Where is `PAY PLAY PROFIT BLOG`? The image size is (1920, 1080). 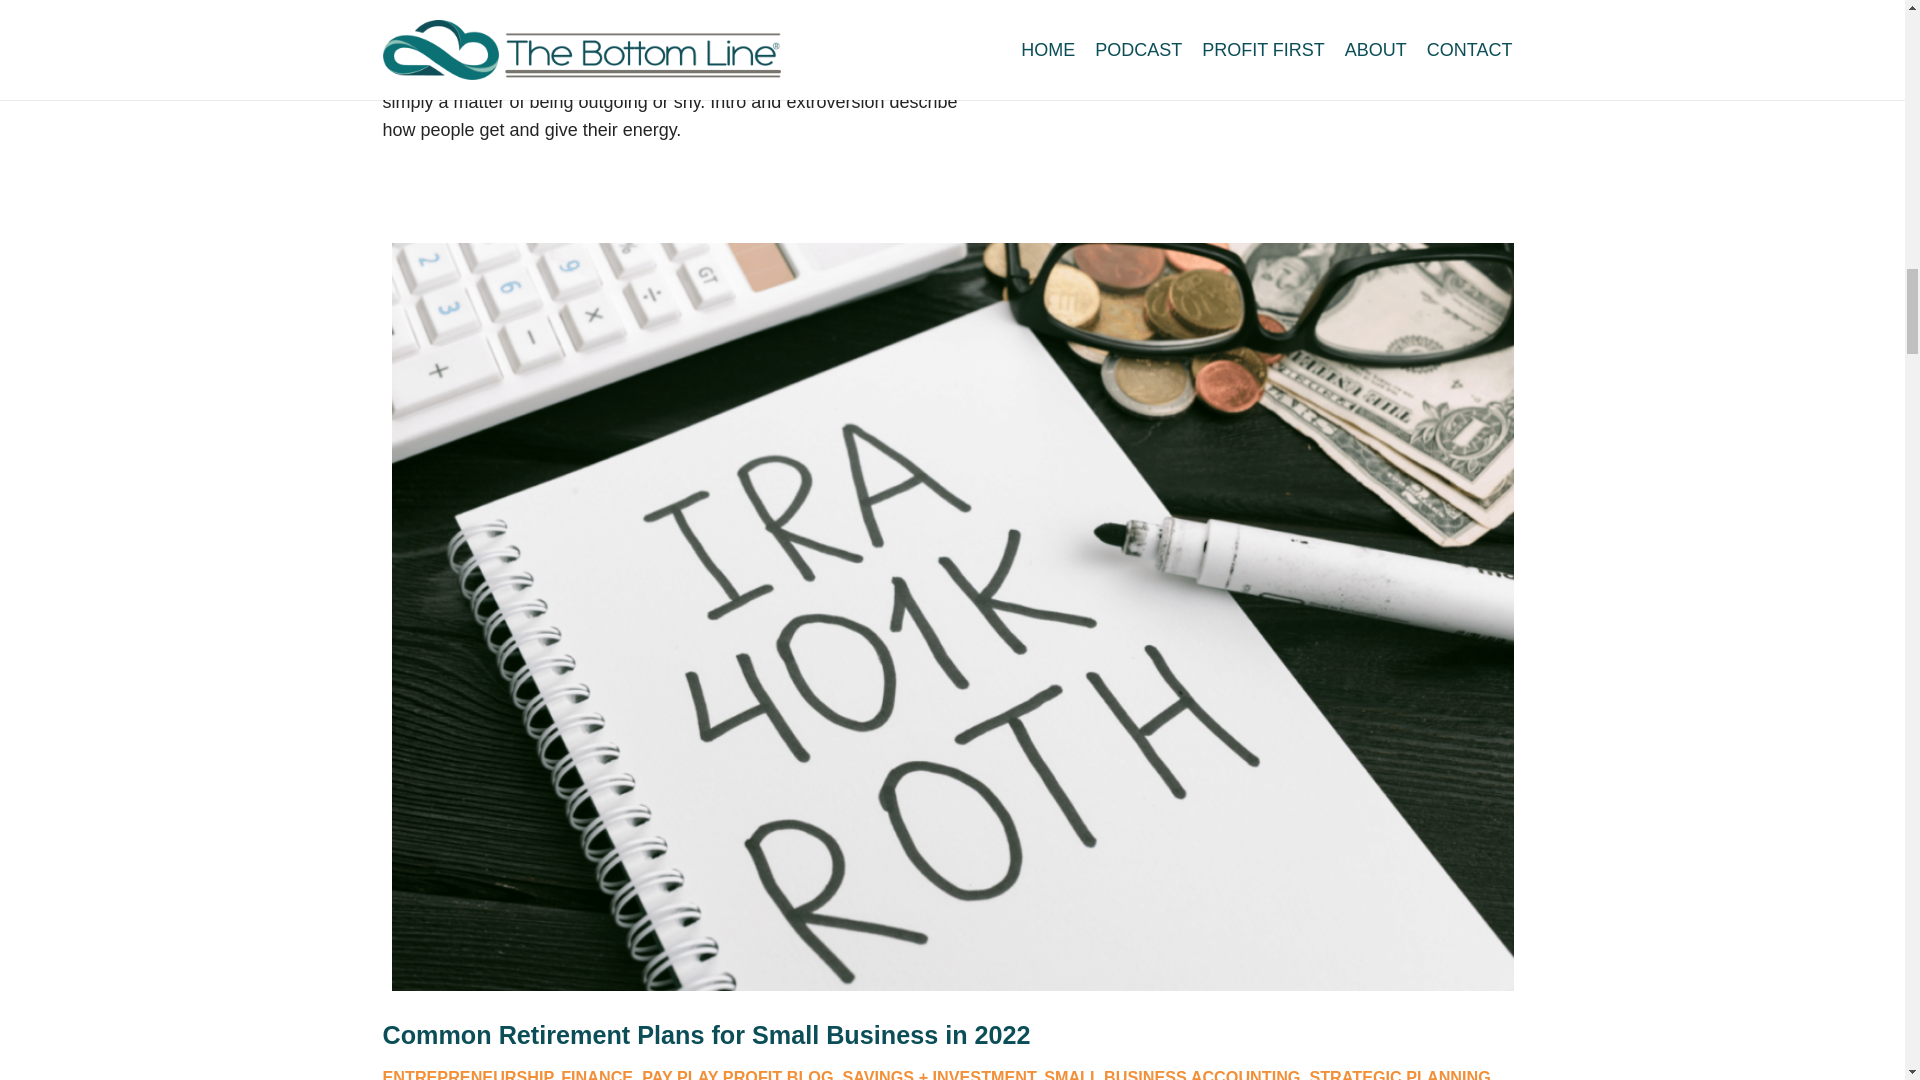 PAY PLAY PROFIT BLOG is located at coordinates (737, 1074).